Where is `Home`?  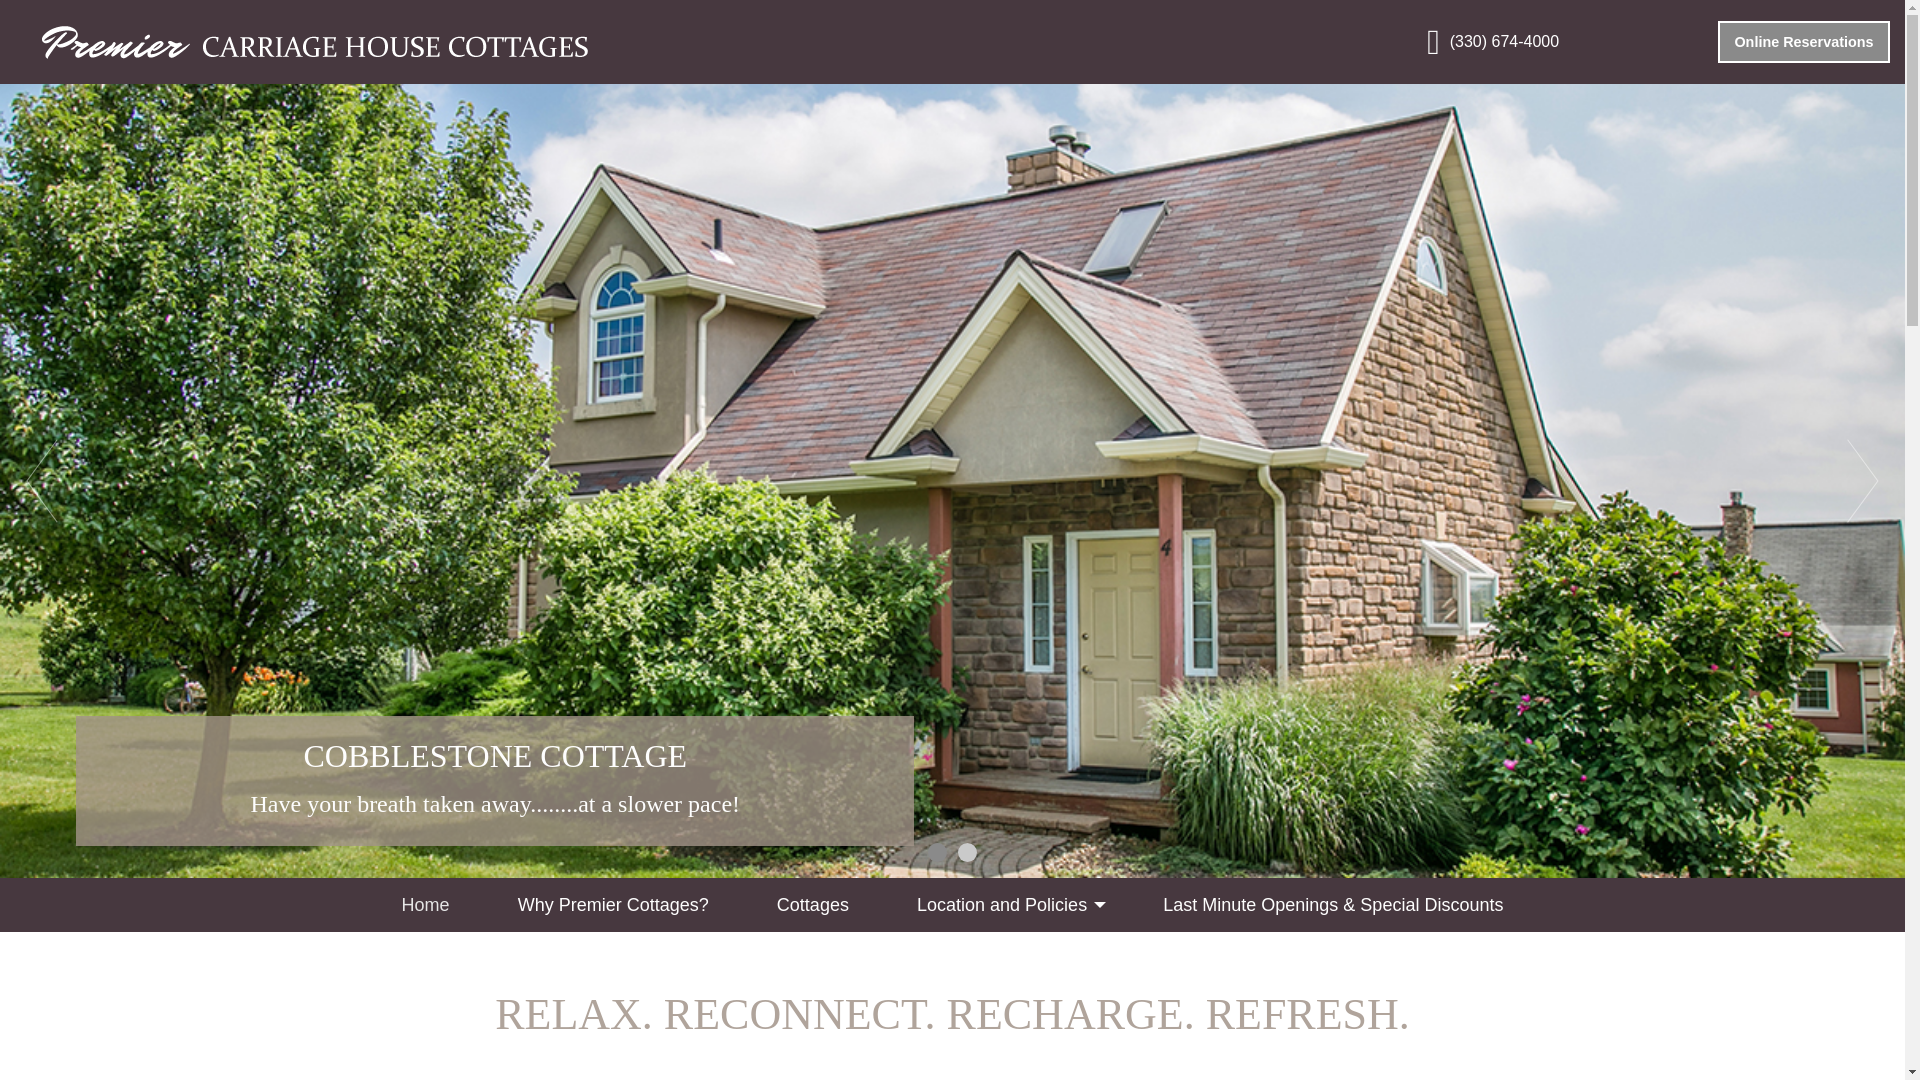 Home is located at coordinates (812, 904).